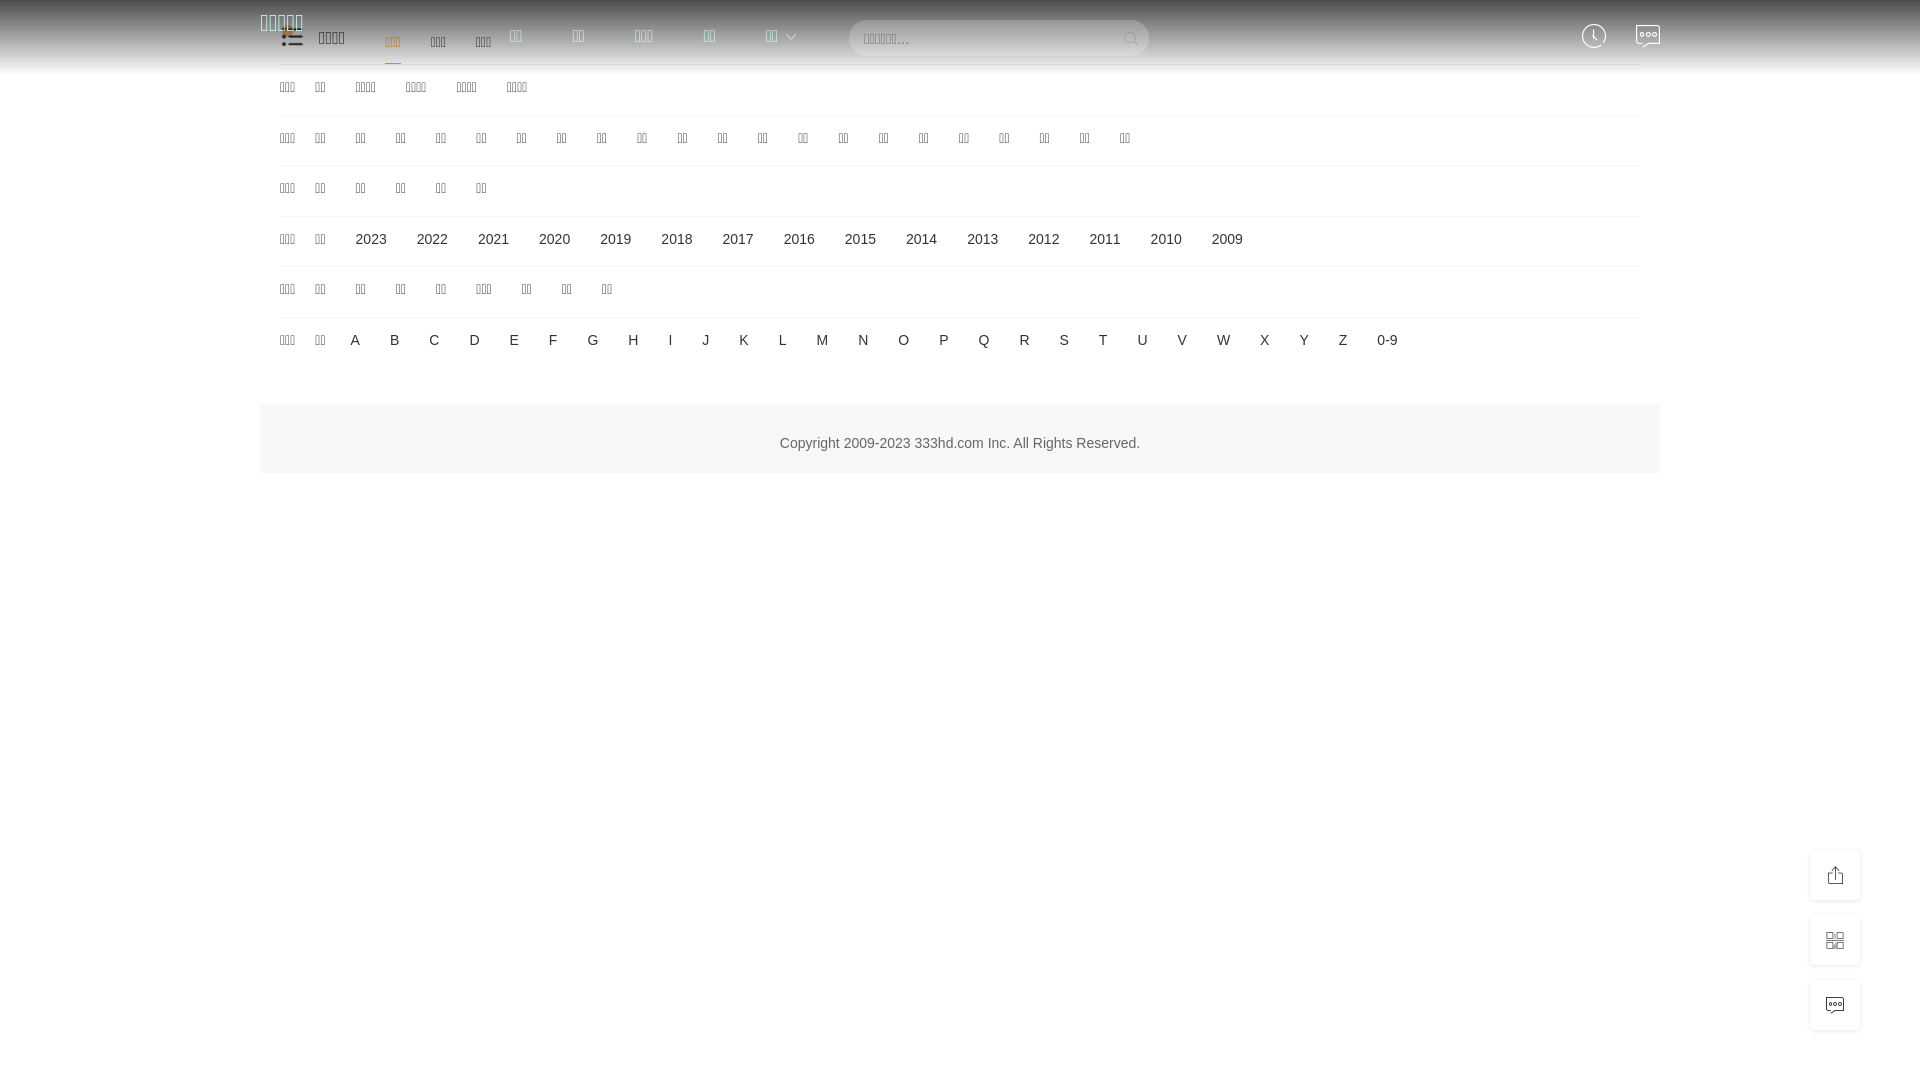 This screenshot has height=1080, width=1920. Describe the element at coordinates (904, 341) in the screenshot. I see `O` at that location.